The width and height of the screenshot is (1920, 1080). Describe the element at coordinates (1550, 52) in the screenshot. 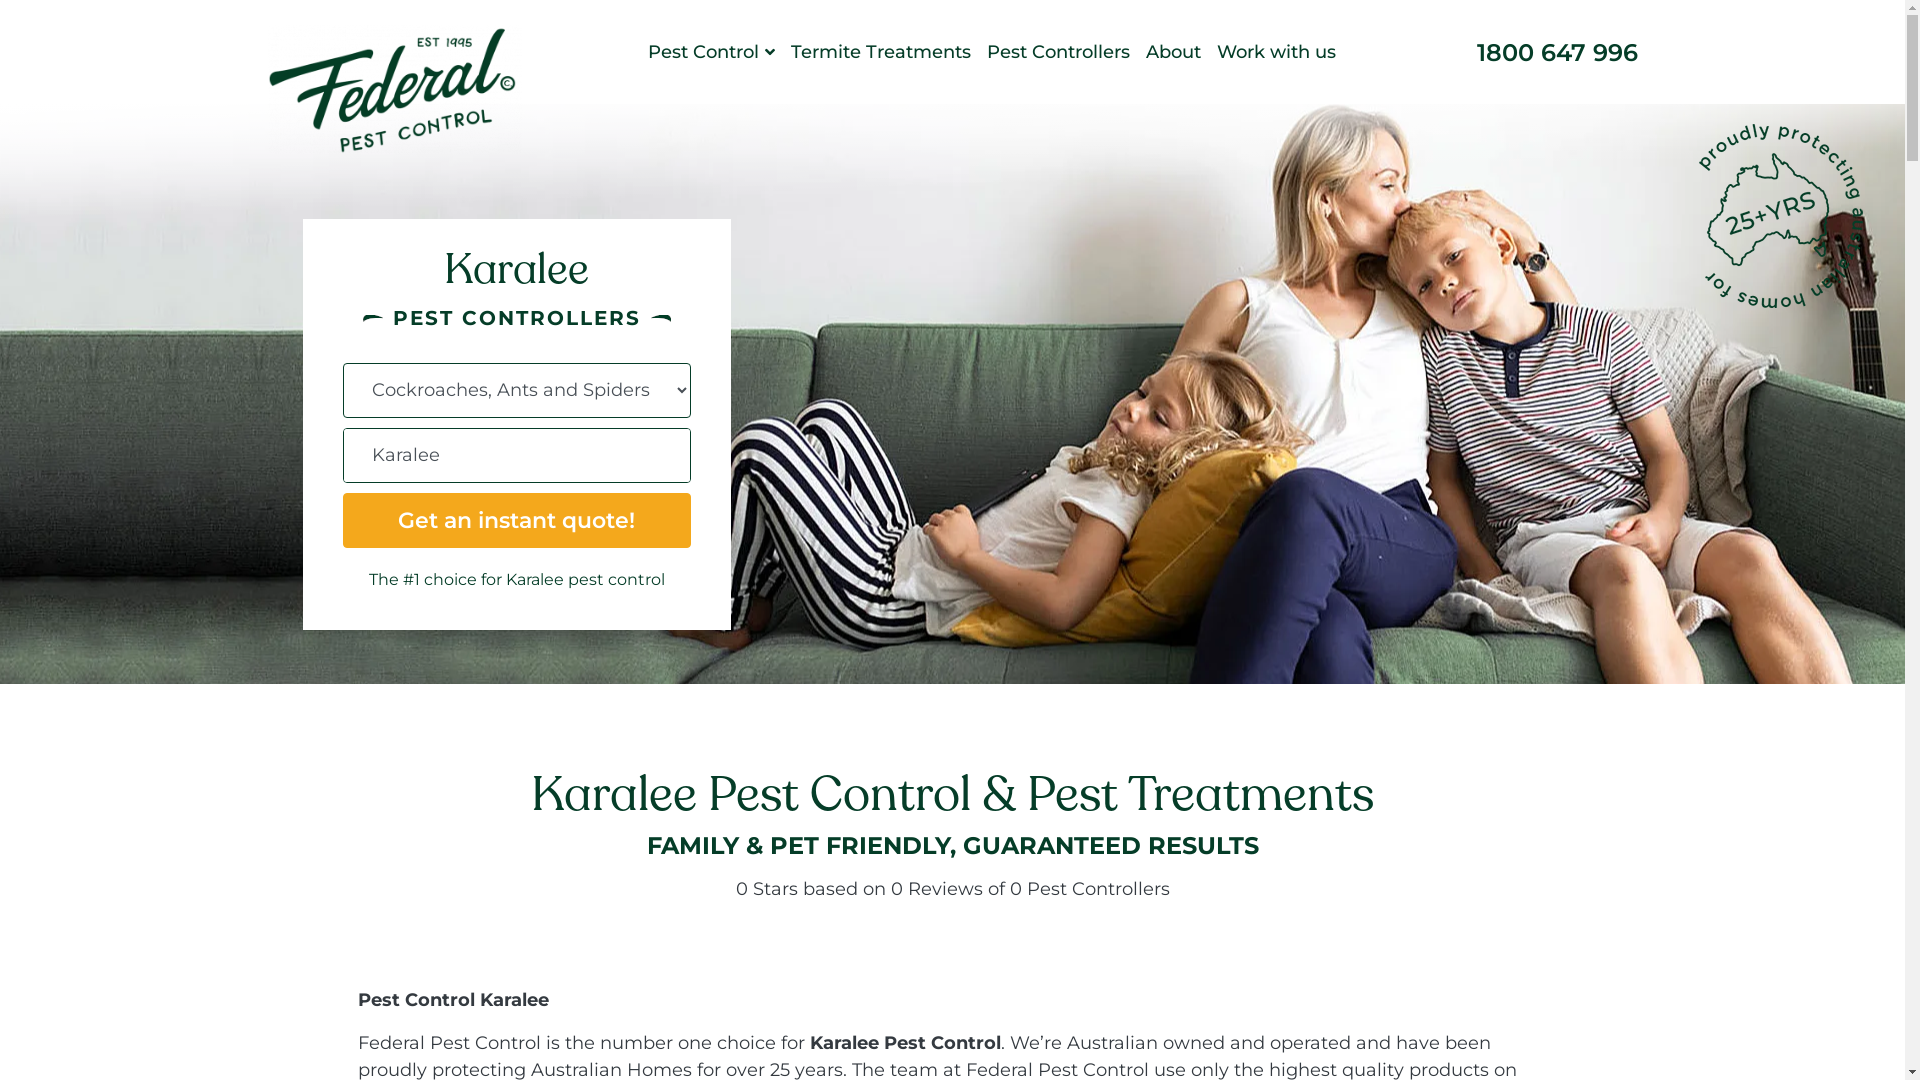

I see `  1800 647 996` at that location.